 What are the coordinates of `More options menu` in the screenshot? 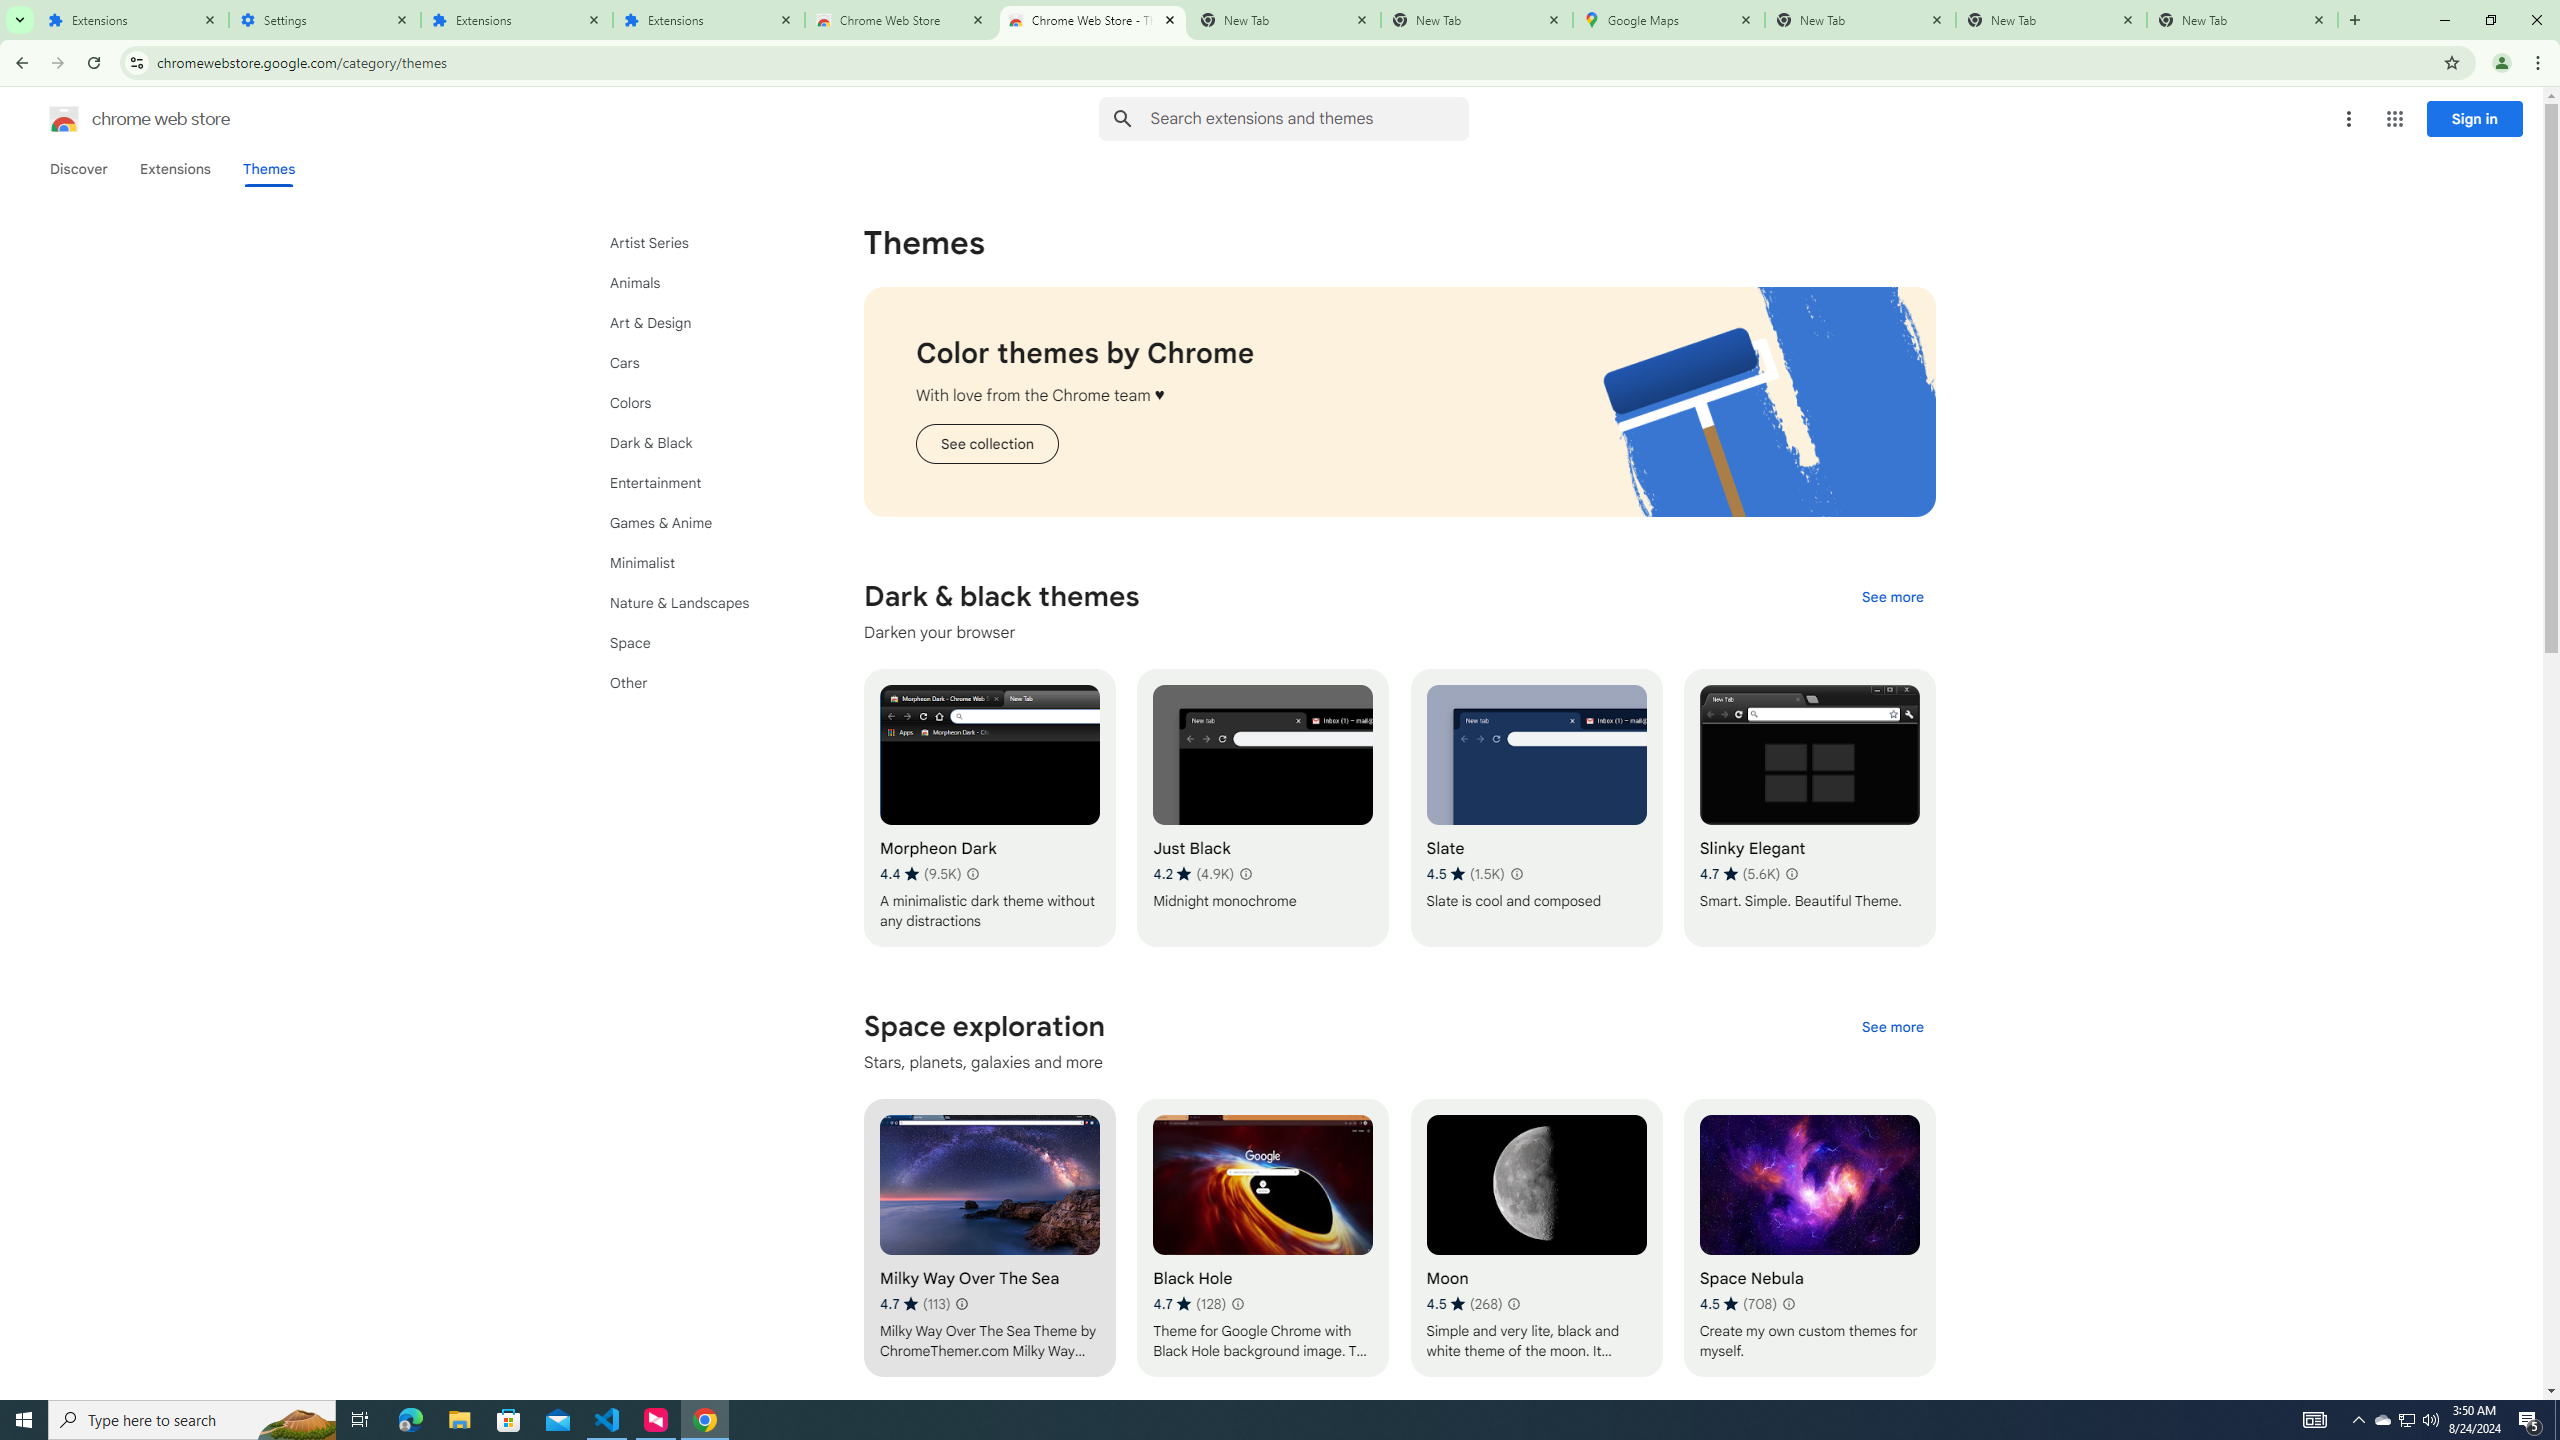 It's located at (2348, 119).